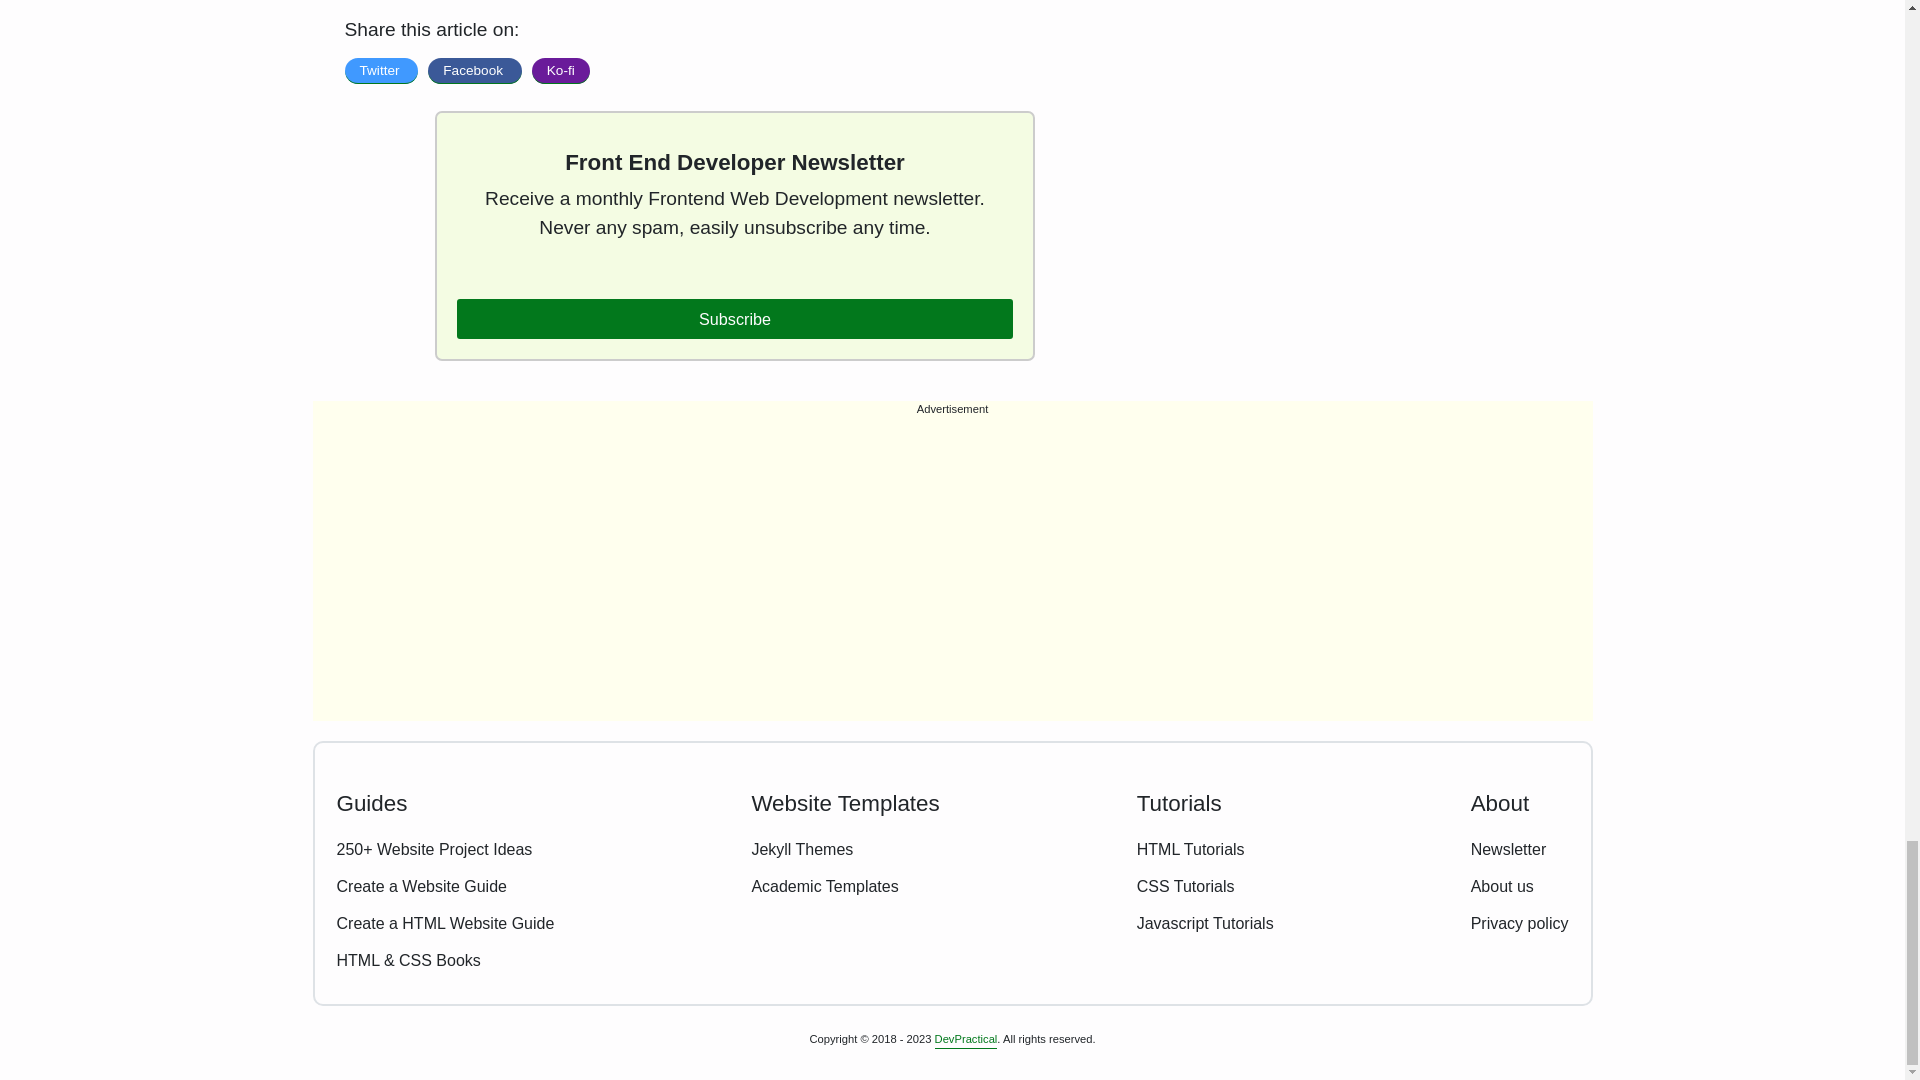 The width and height of the screenshot is (1920, 1080). I want to click on DevPractical, so click(966, 1040).